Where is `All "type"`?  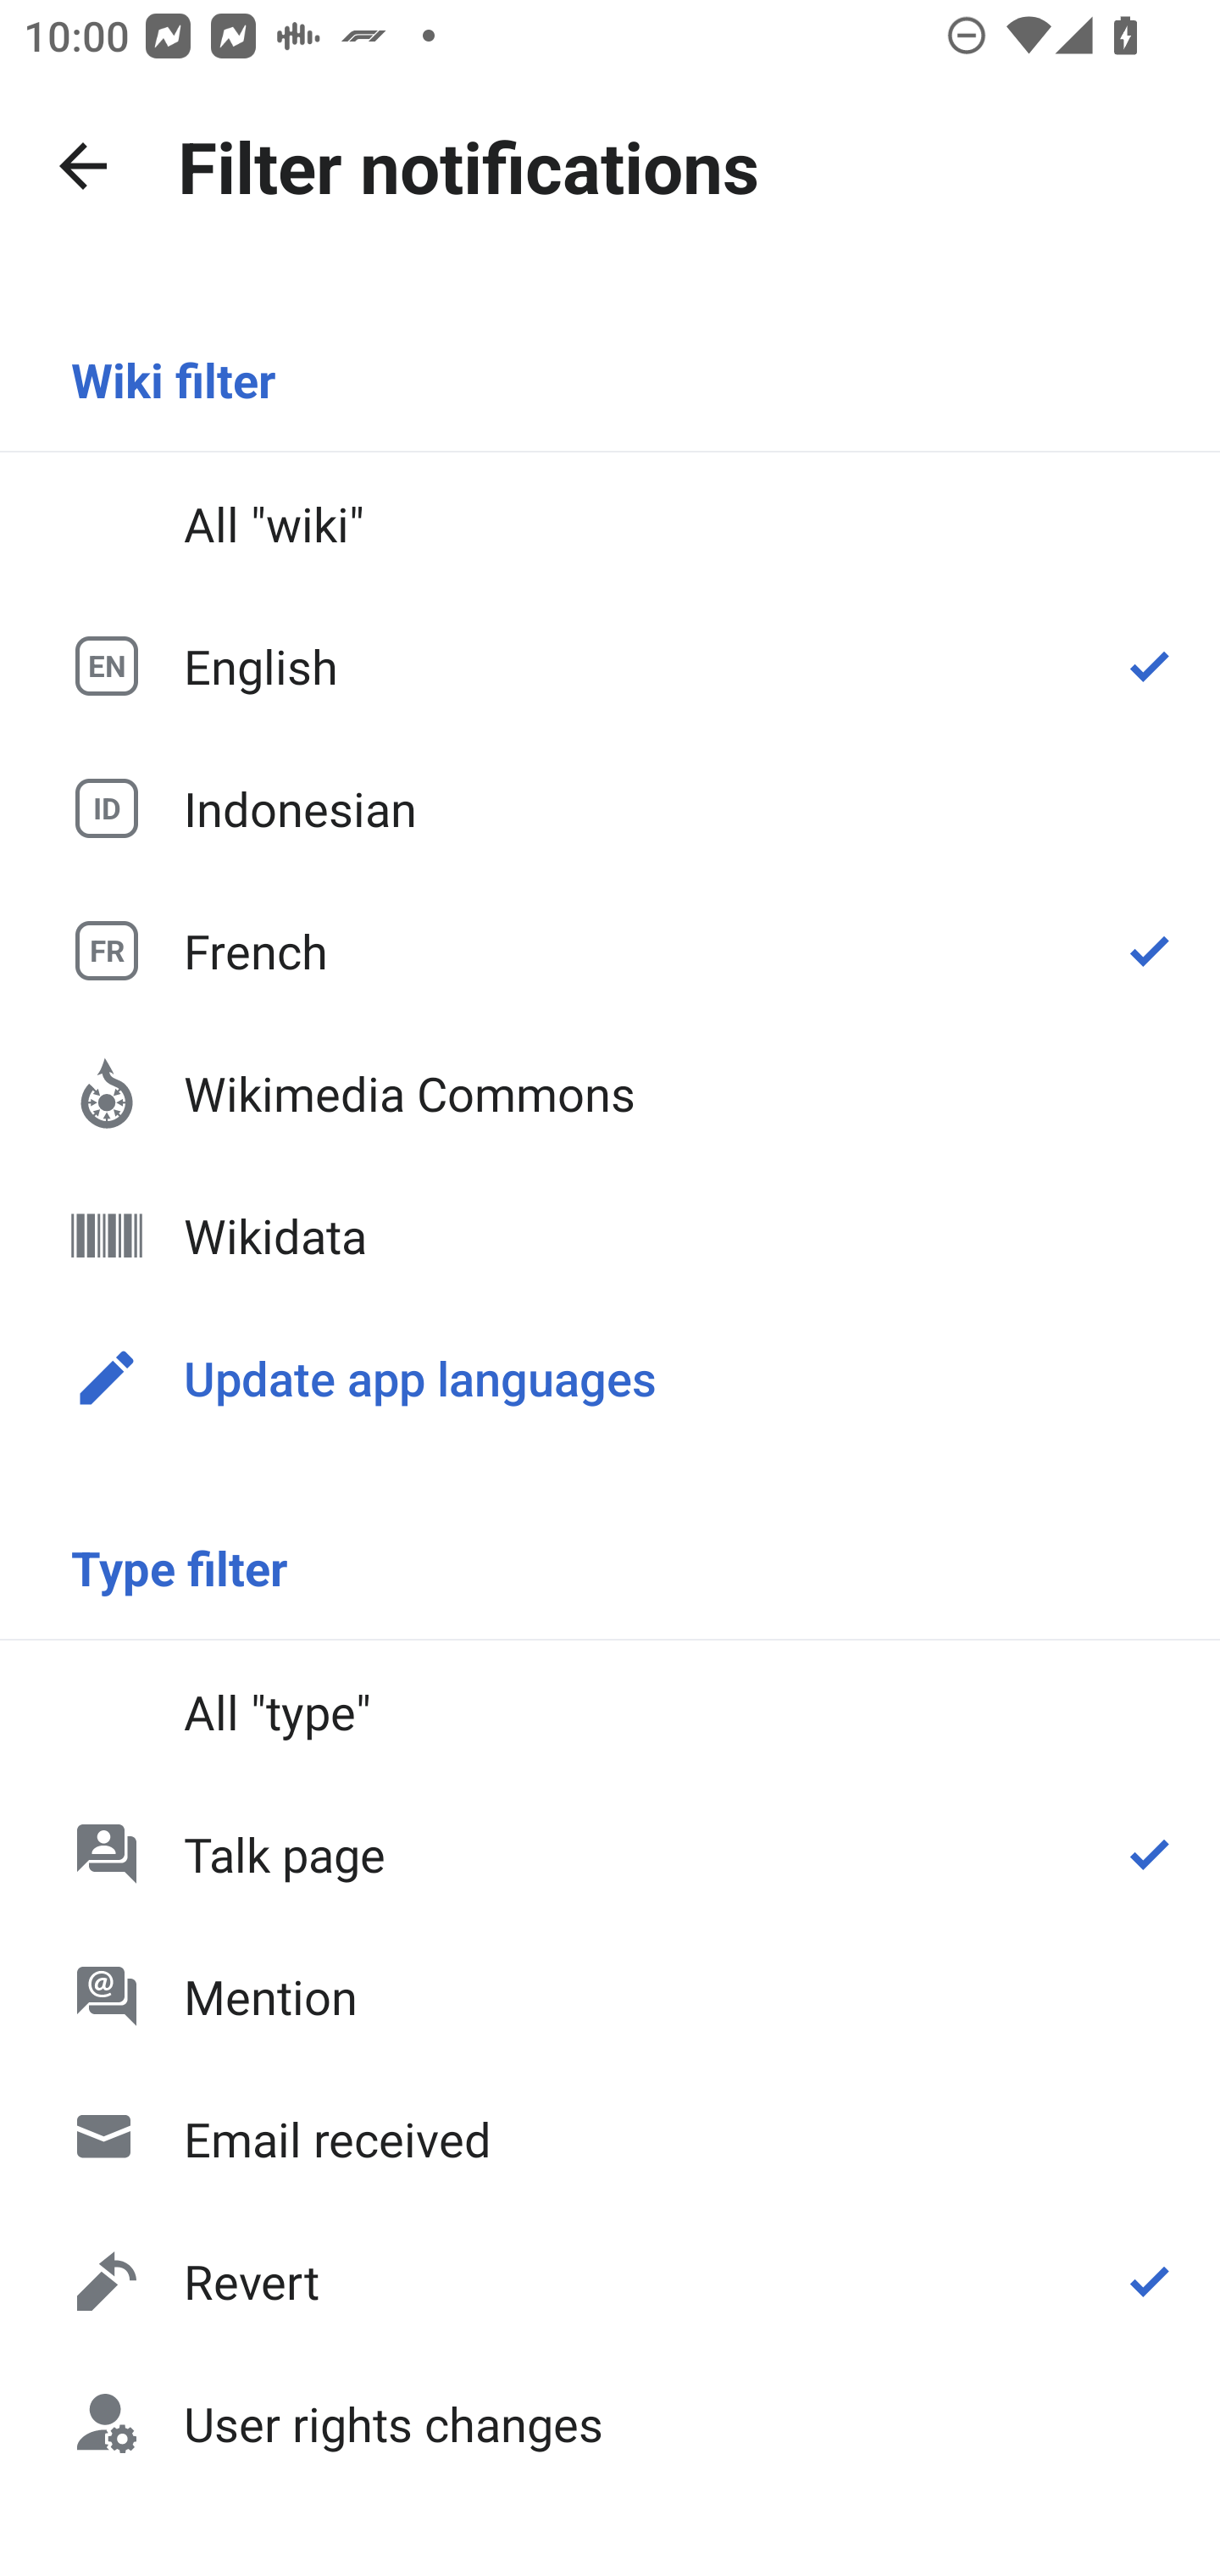
All "type" is located at coordinates (610, 1712).